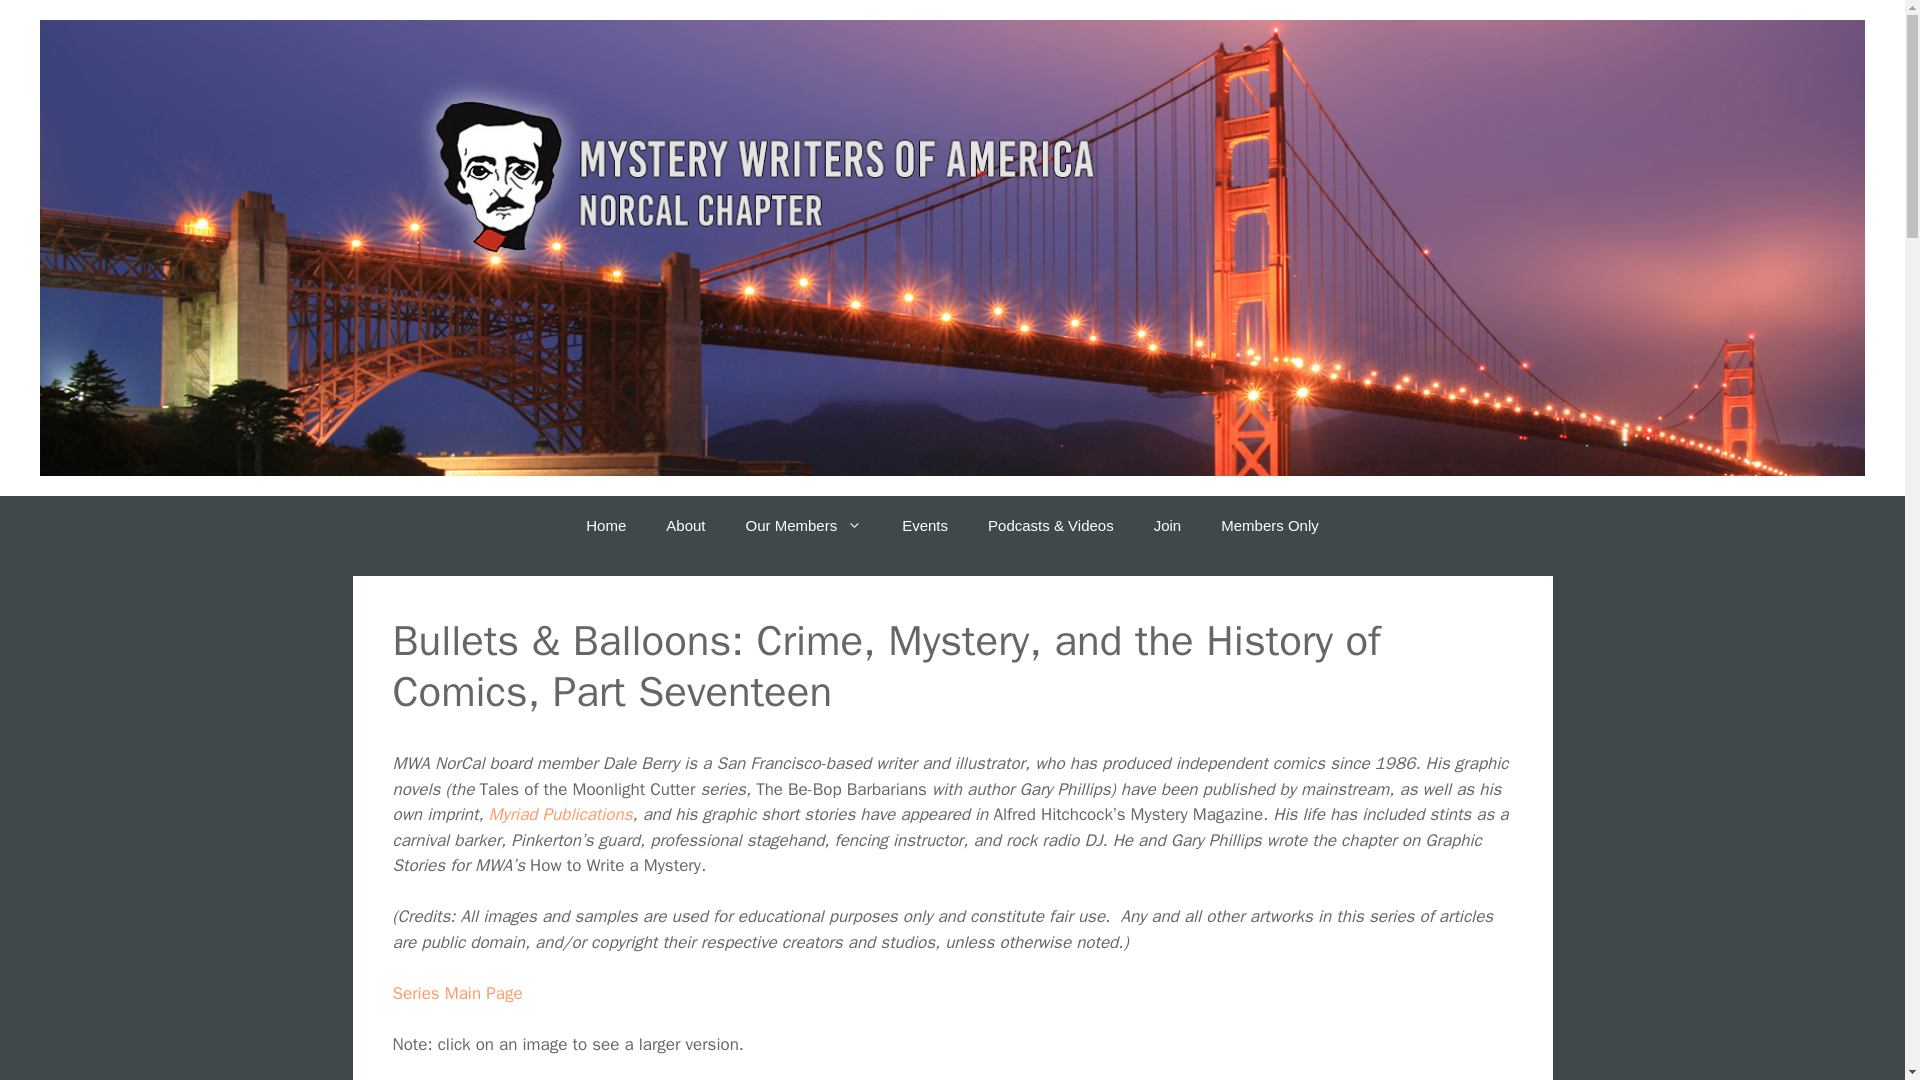 The width and height of the screenshot is (1920, 1080). What do you see at coordinates (803, 526) in the screenshot?
I see `Our Members` at bounding box center [803, 526].